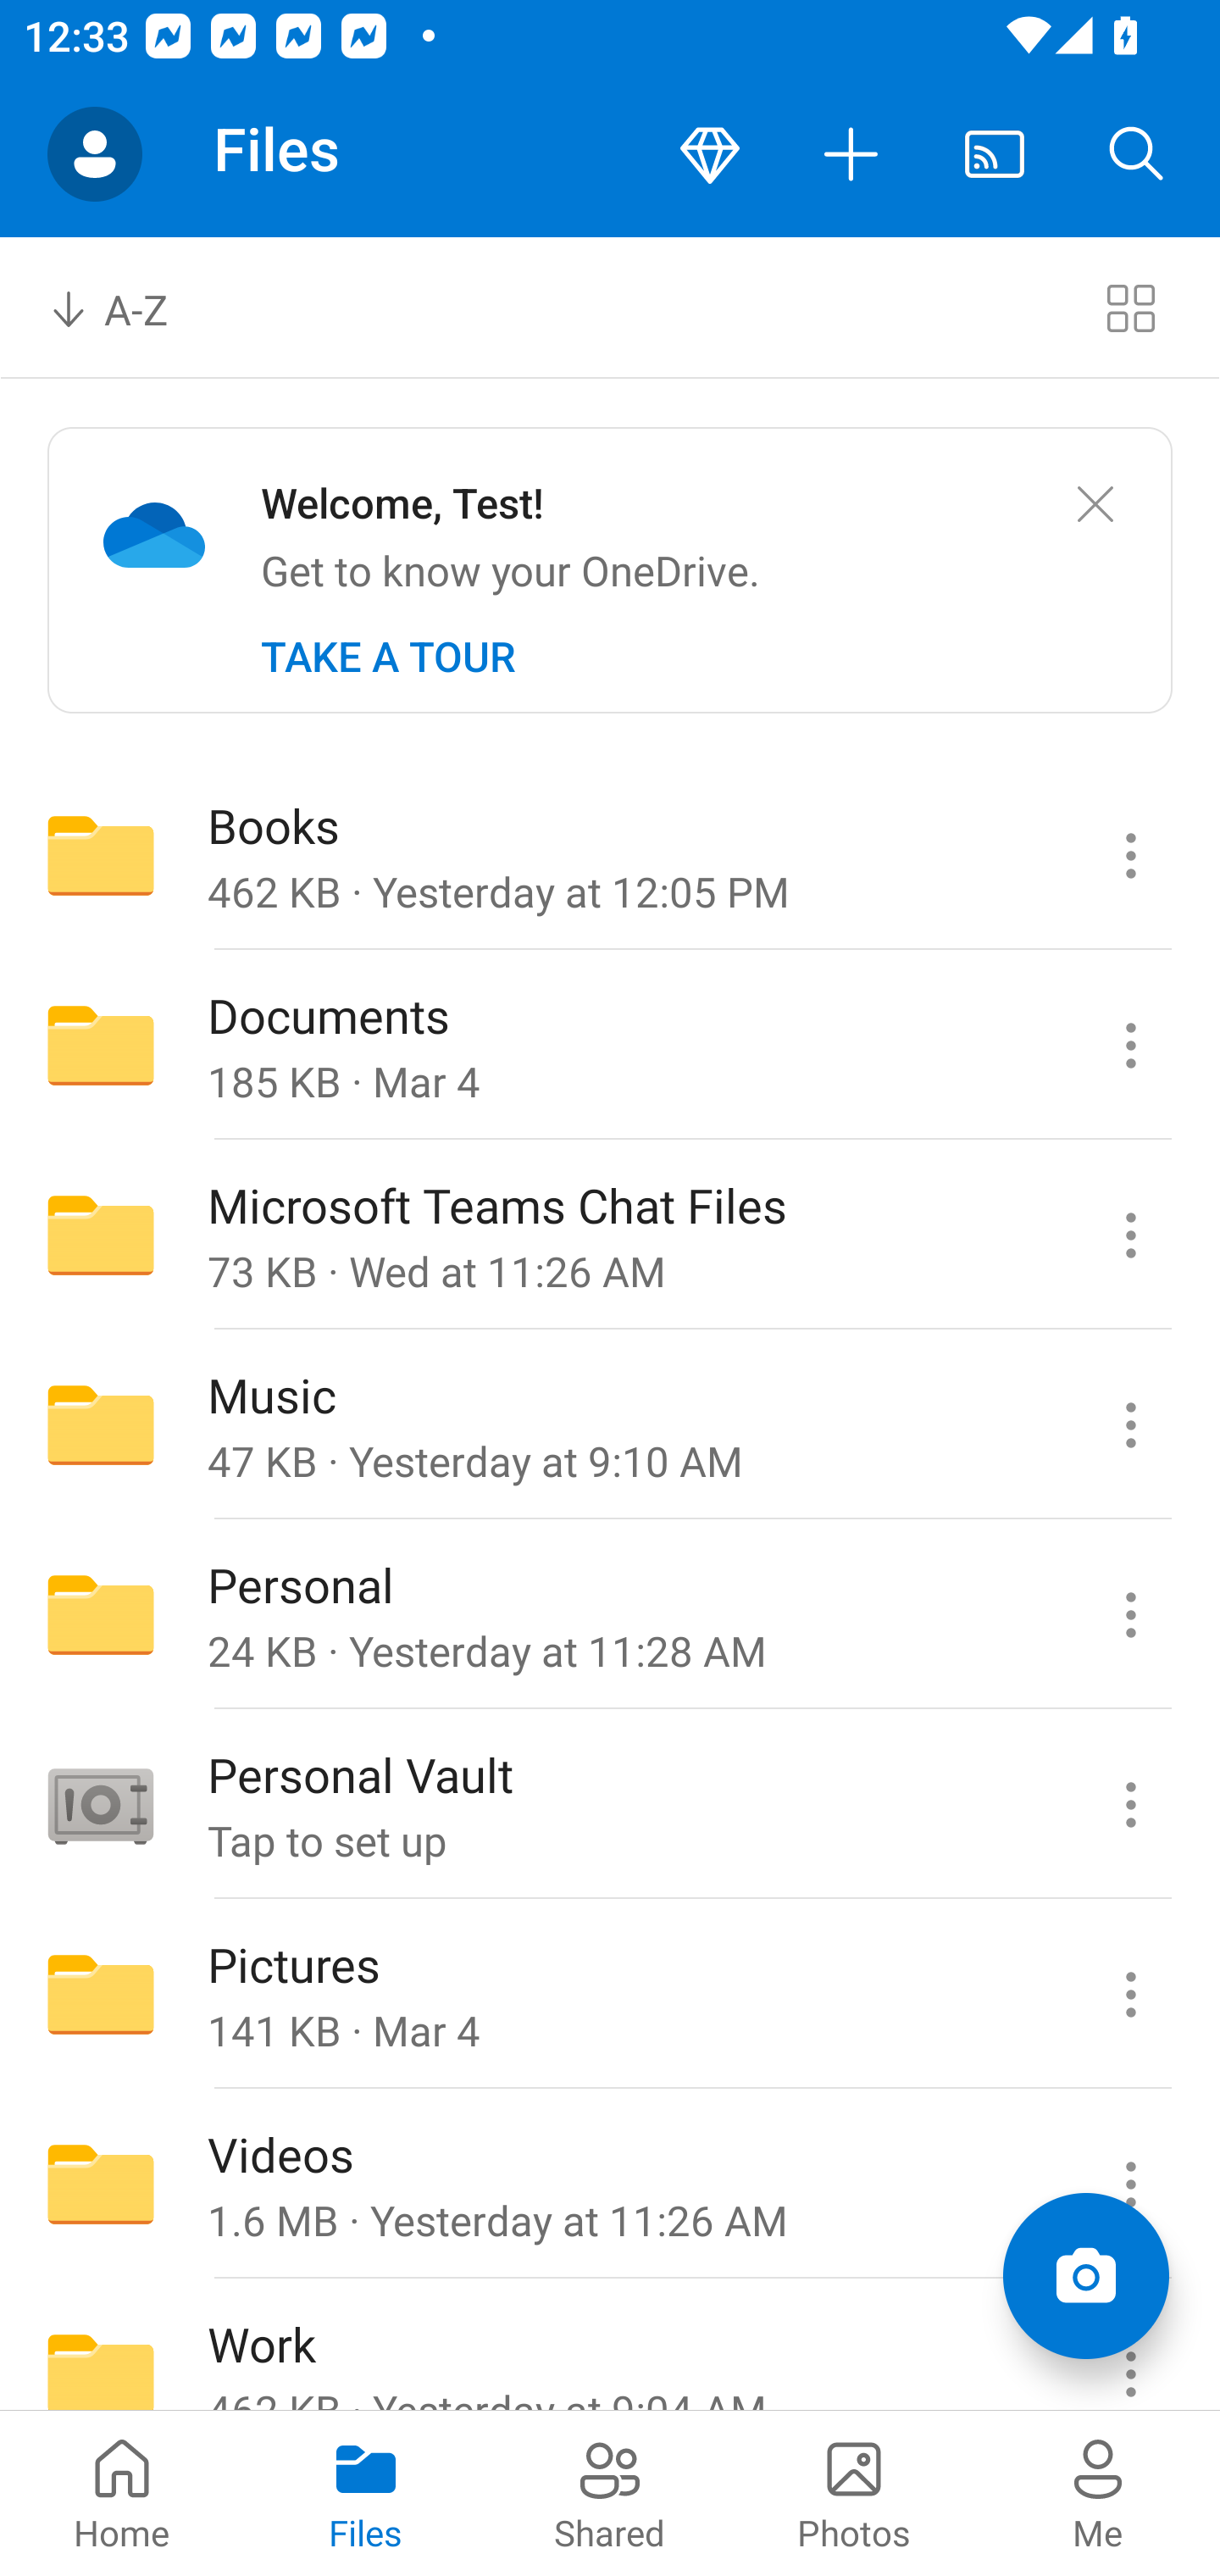 This screenshot has width=1220, height=2576. I want to click on Microsoft Teams Chat Files commands, so click(1130, 1235).